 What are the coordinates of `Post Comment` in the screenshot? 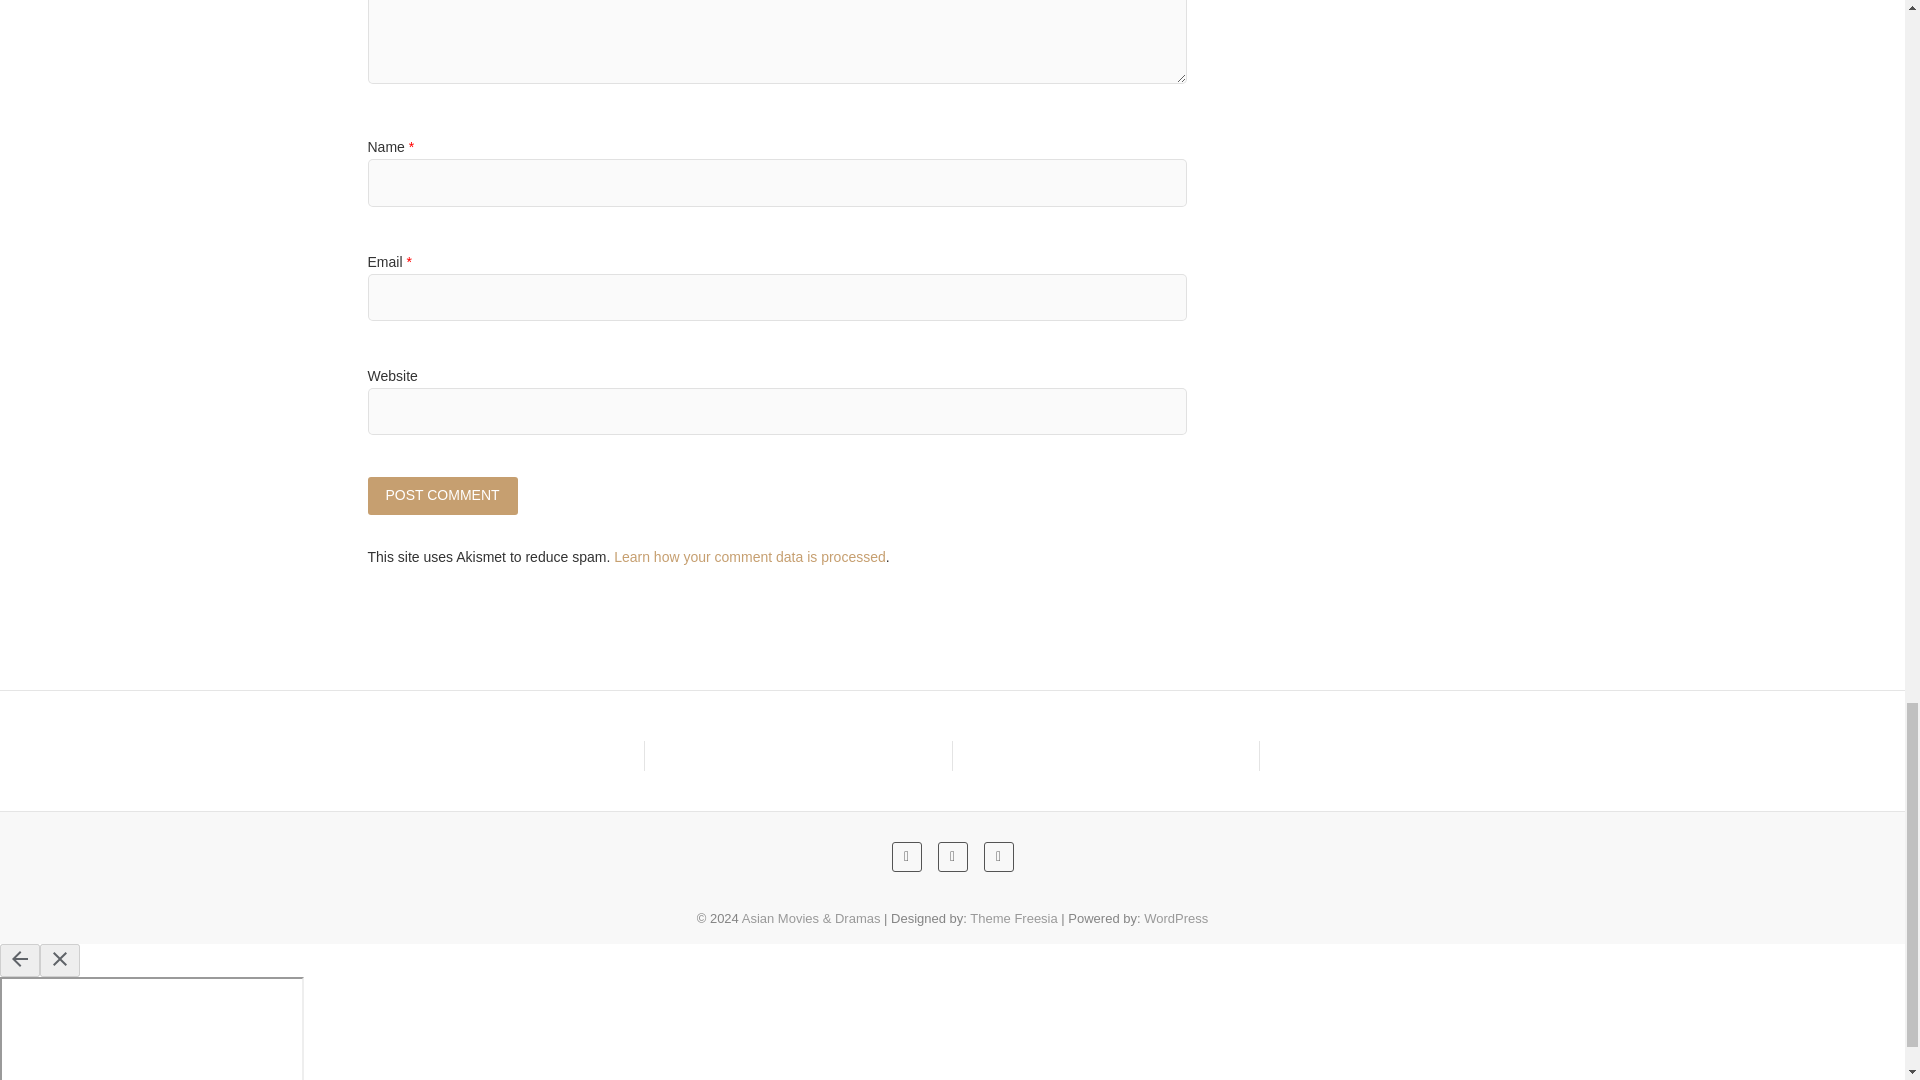 It's located at (443, 496).